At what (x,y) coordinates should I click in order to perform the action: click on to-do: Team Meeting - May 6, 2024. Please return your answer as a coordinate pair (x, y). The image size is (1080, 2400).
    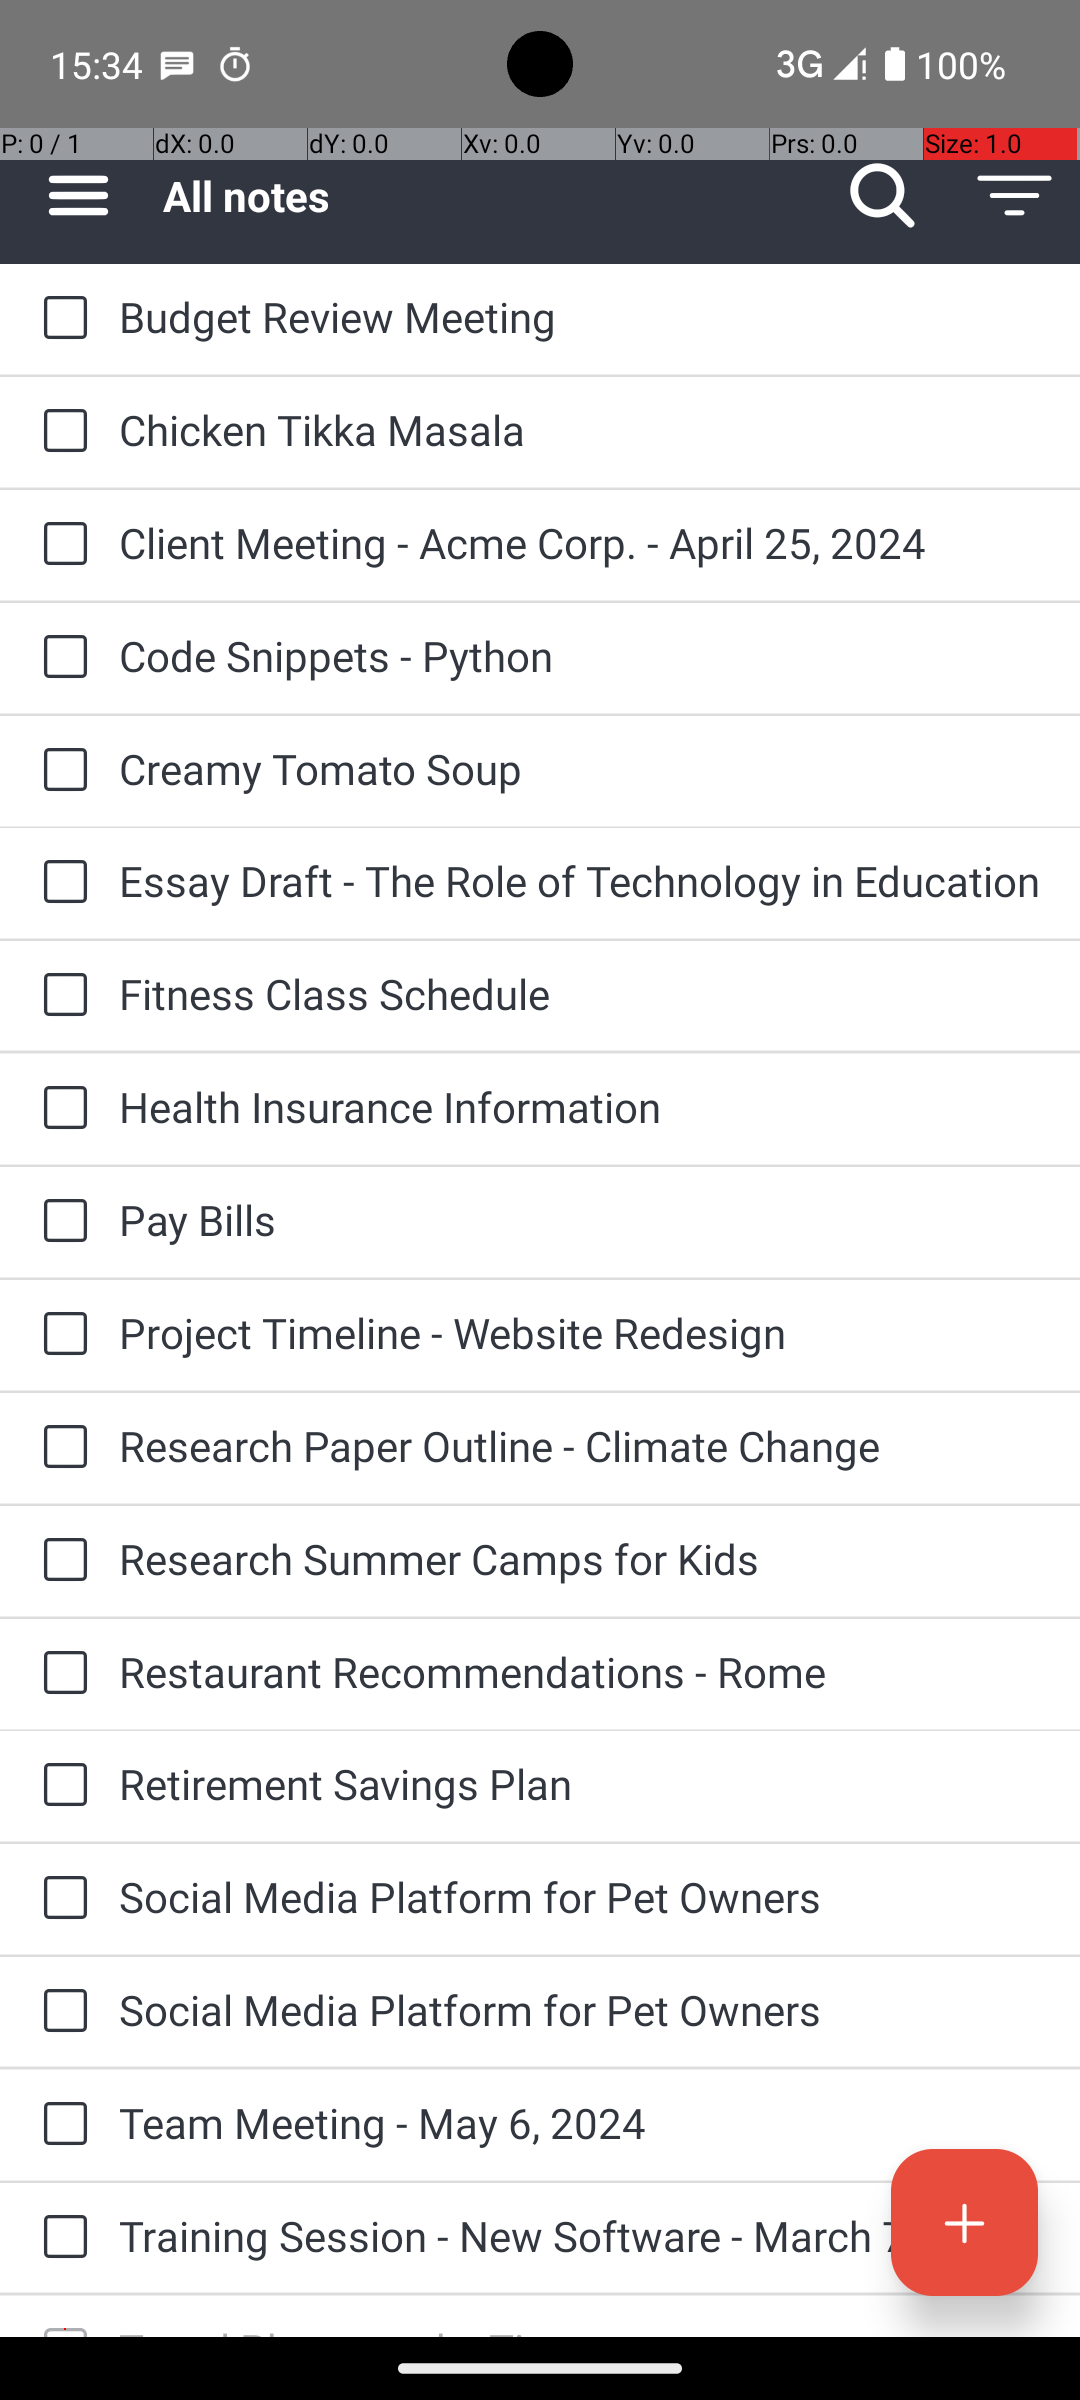
    Looking at the image, I should click on (60, 2125).